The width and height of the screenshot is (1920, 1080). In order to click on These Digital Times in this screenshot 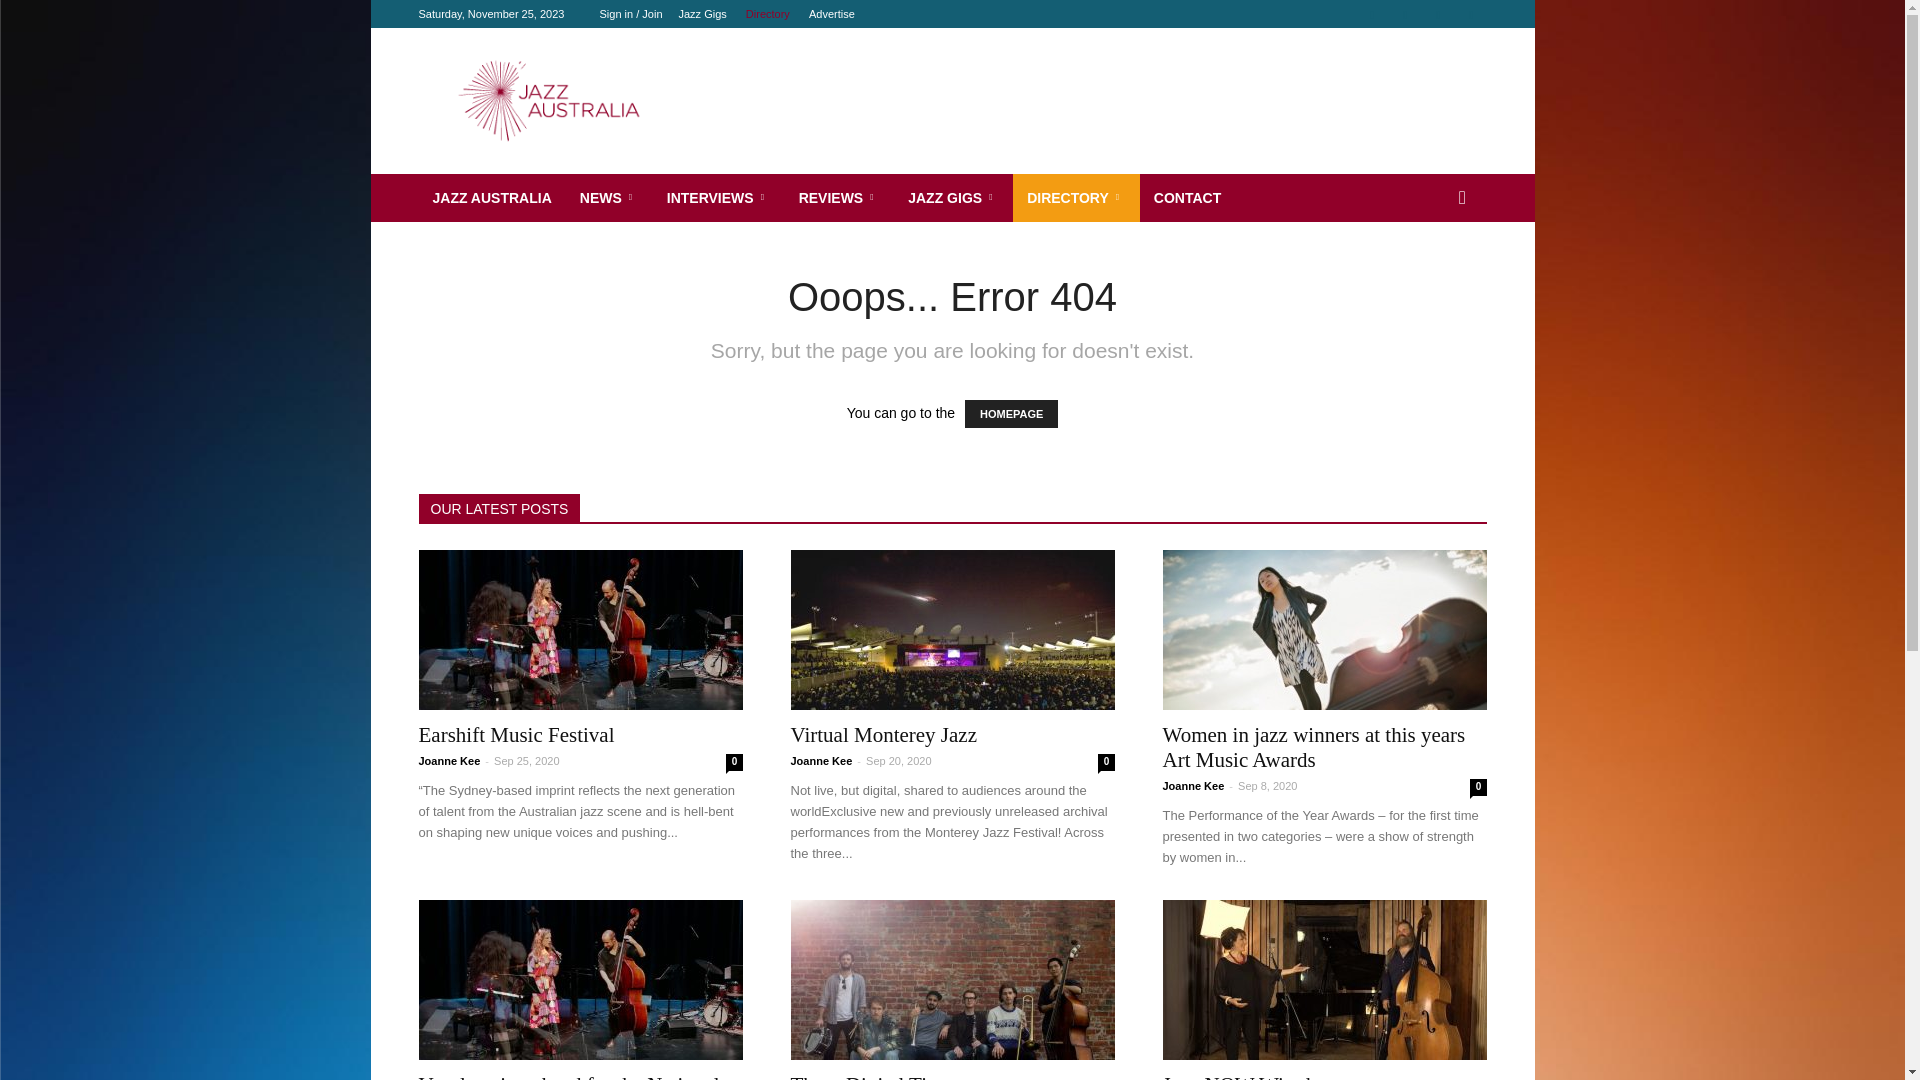, I will do `click(952, 980)`.